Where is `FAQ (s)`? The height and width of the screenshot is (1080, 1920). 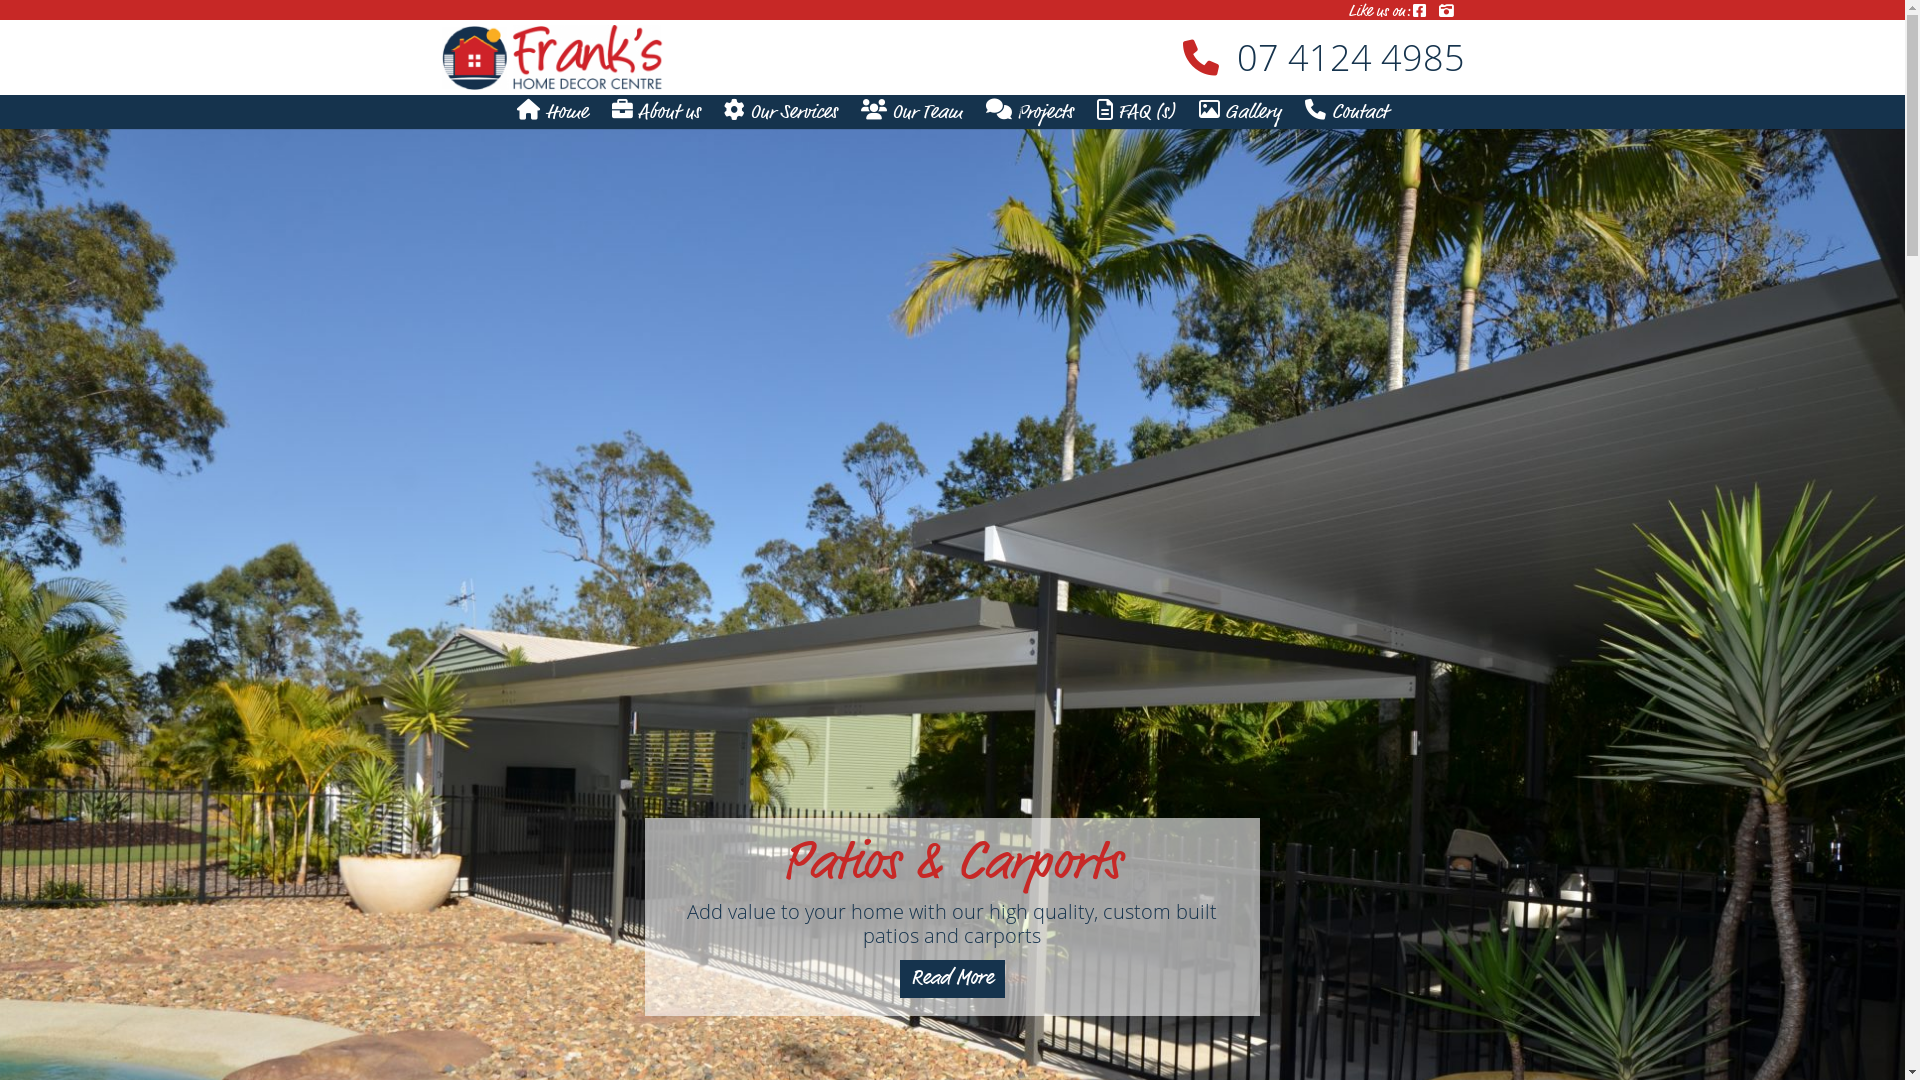
FAQ (s) is located at coordinates (1136, 114).